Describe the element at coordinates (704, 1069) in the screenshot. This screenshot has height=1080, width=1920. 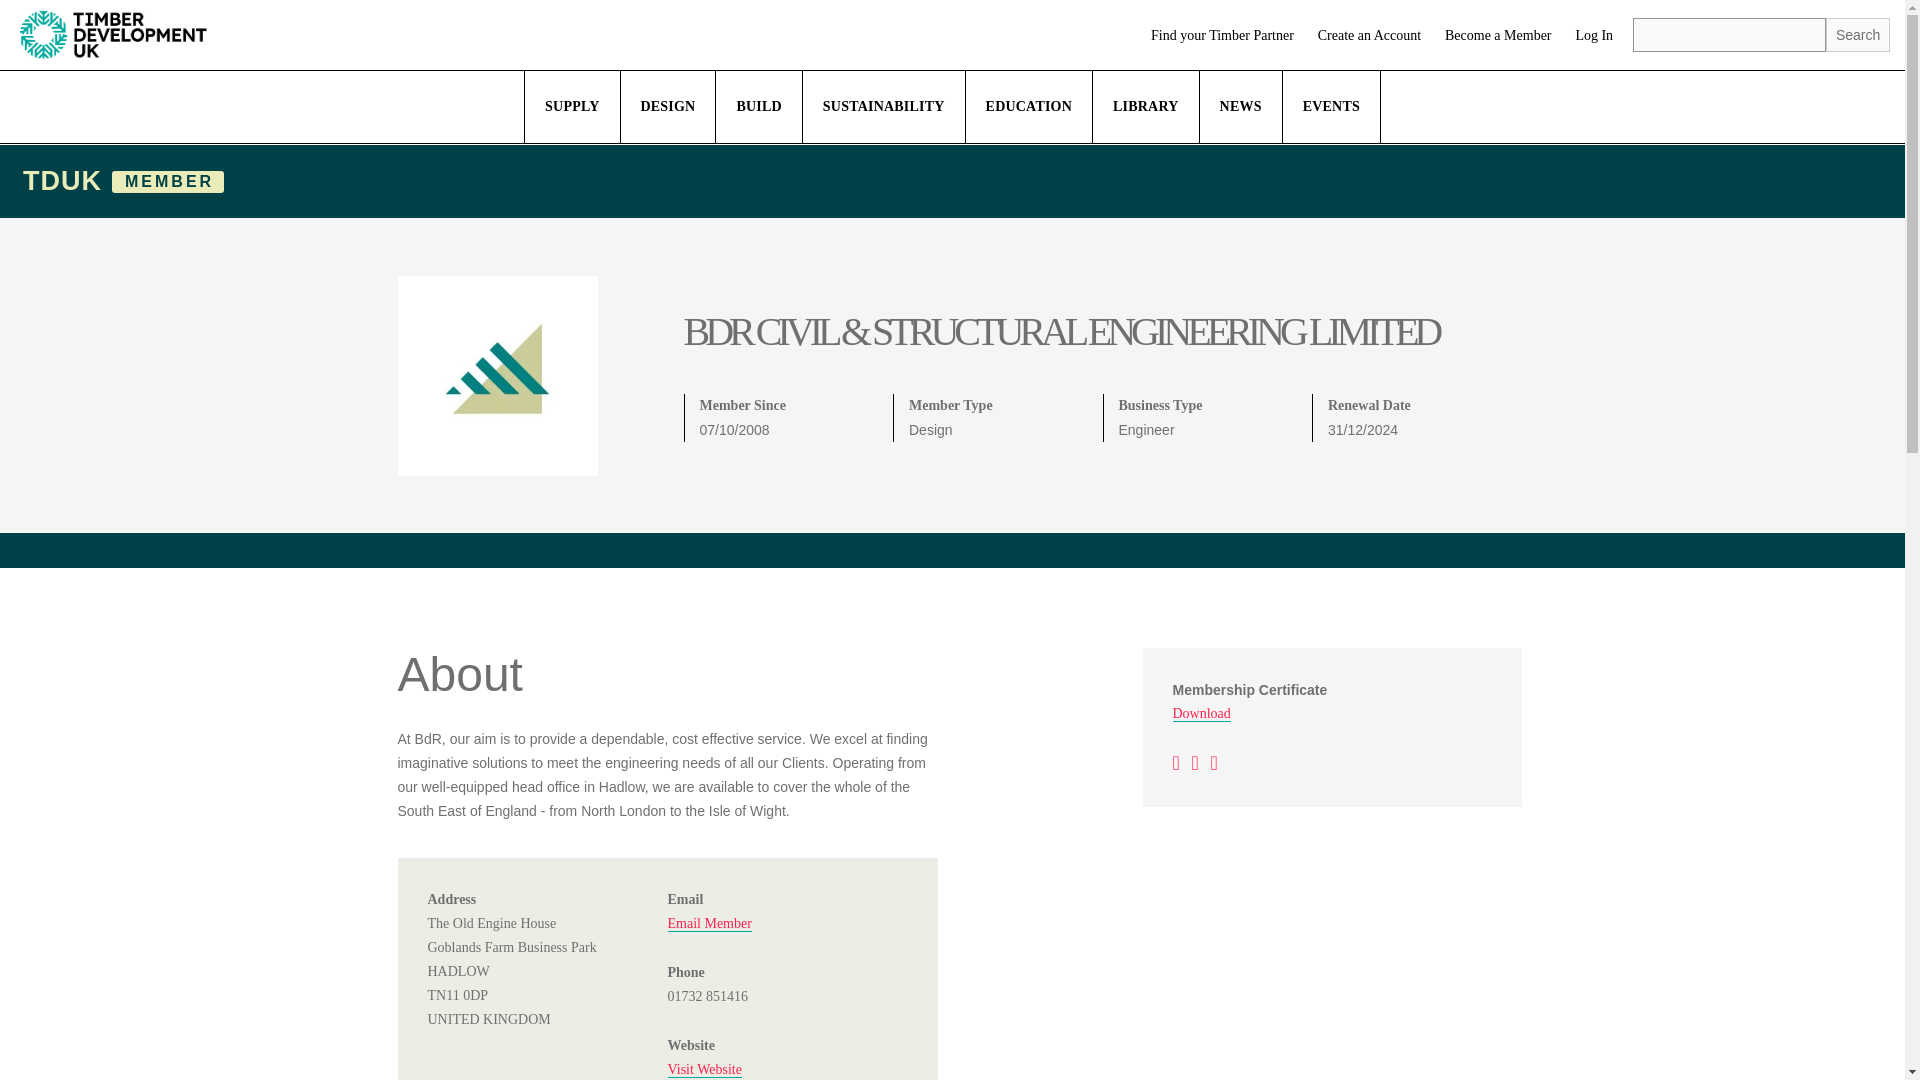
I see `Visit Website` at that location.